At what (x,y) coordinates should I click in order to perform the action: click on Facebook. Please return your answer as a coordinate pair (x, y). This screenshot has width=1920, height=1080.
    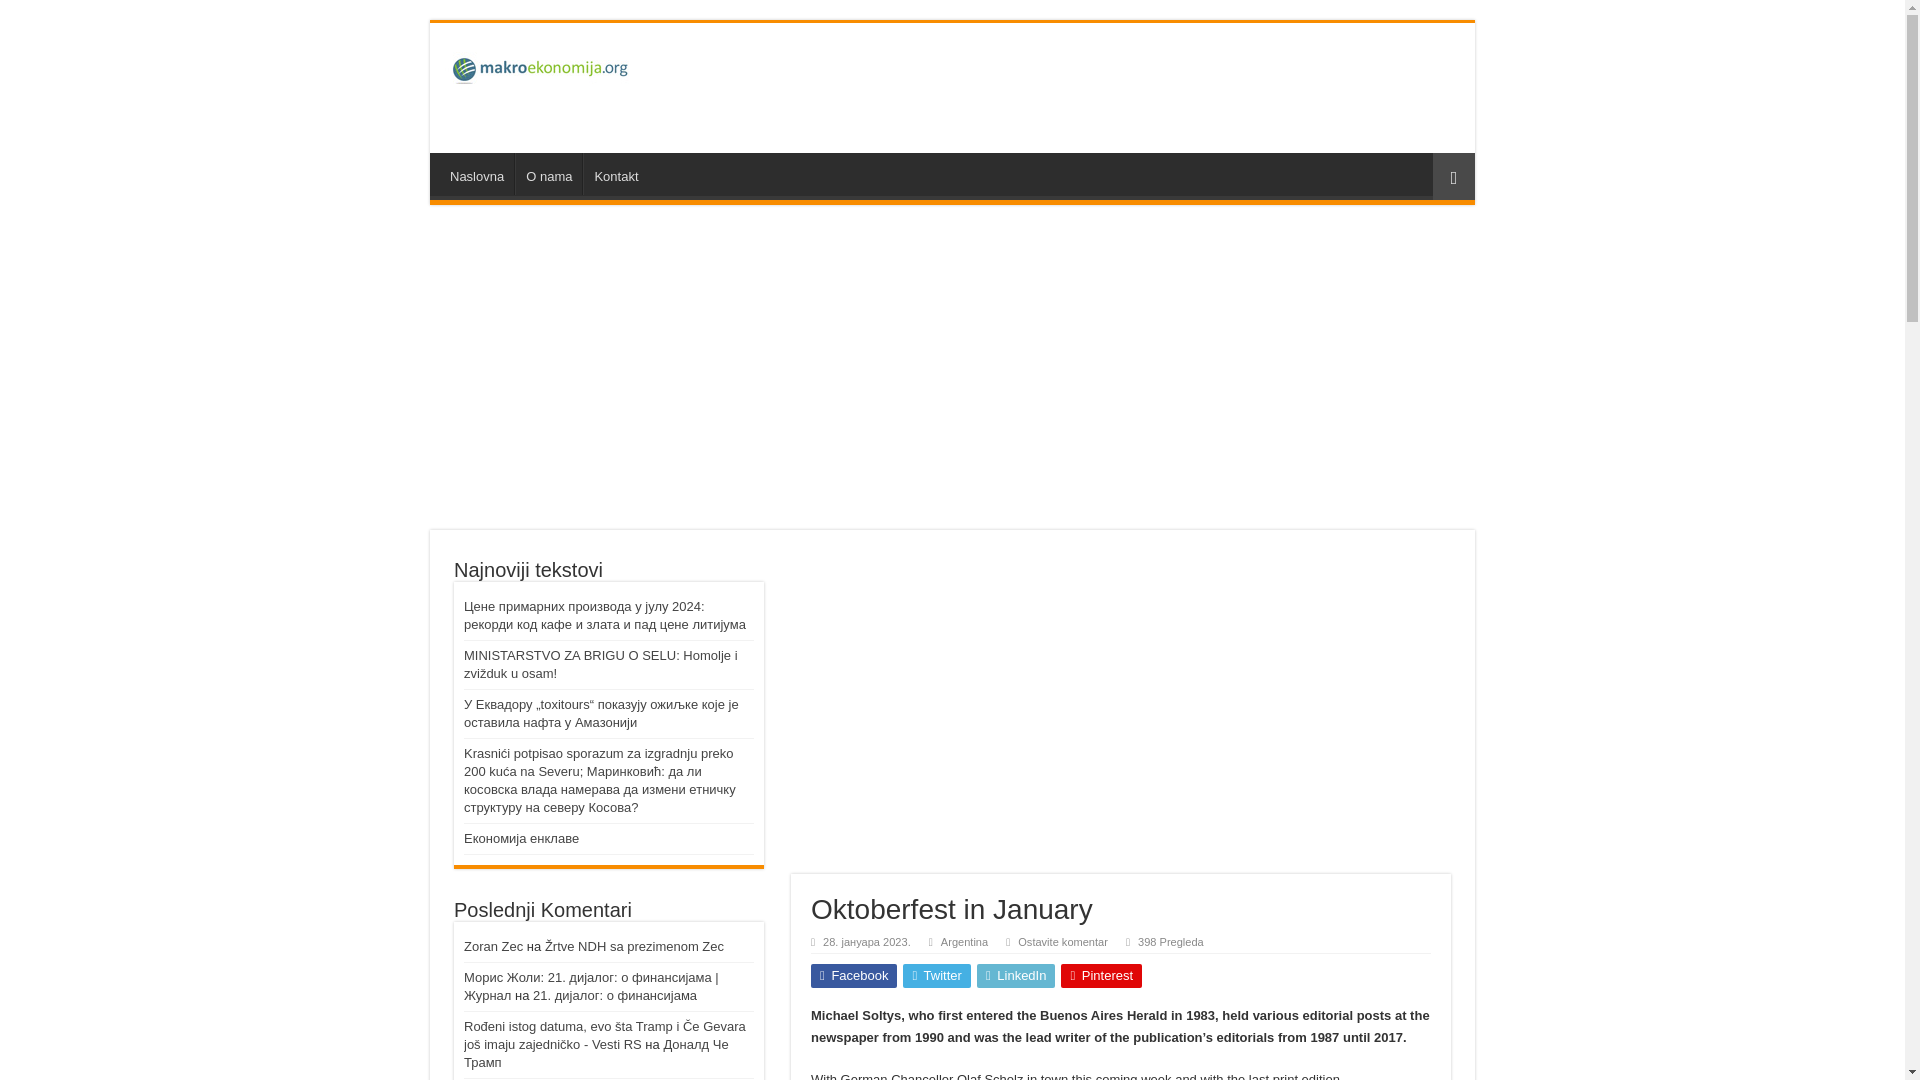
    Looking at the image, I should click on (853, 976).